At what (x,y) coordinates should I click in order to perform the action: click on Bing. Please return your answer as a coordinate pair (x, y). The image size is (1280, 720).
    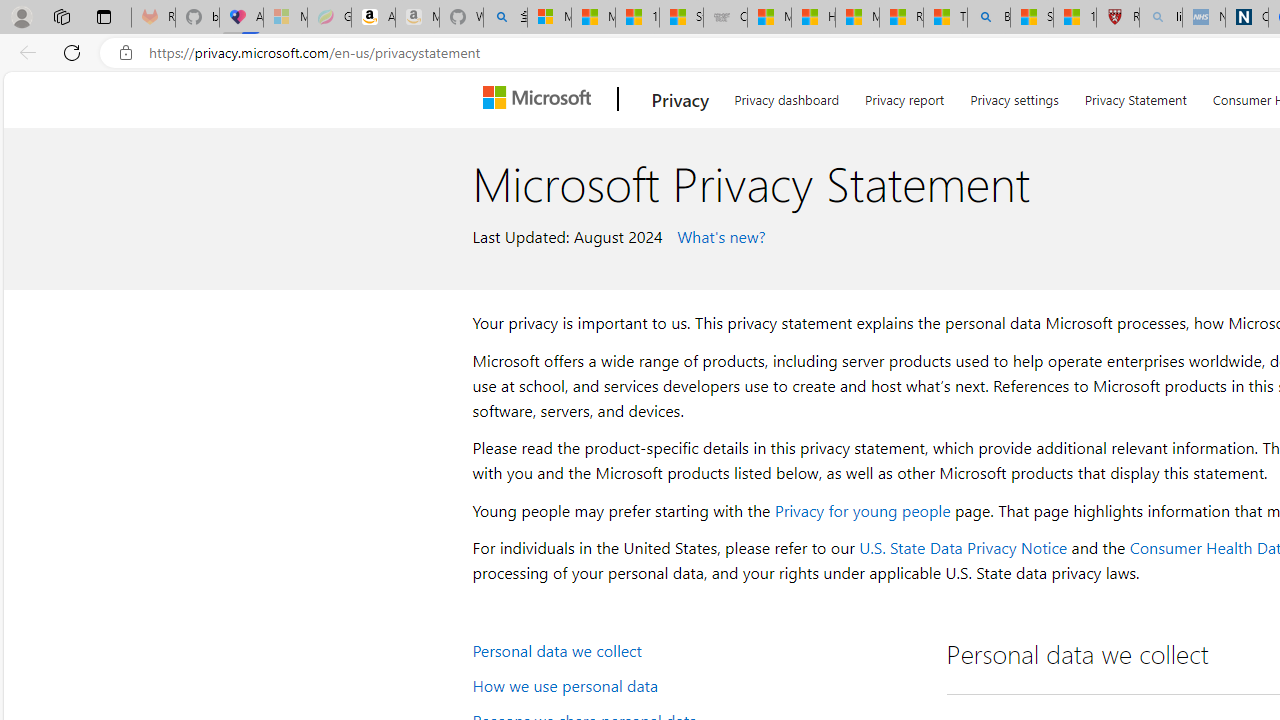
    Looking at the image, I should click on (988, 18).